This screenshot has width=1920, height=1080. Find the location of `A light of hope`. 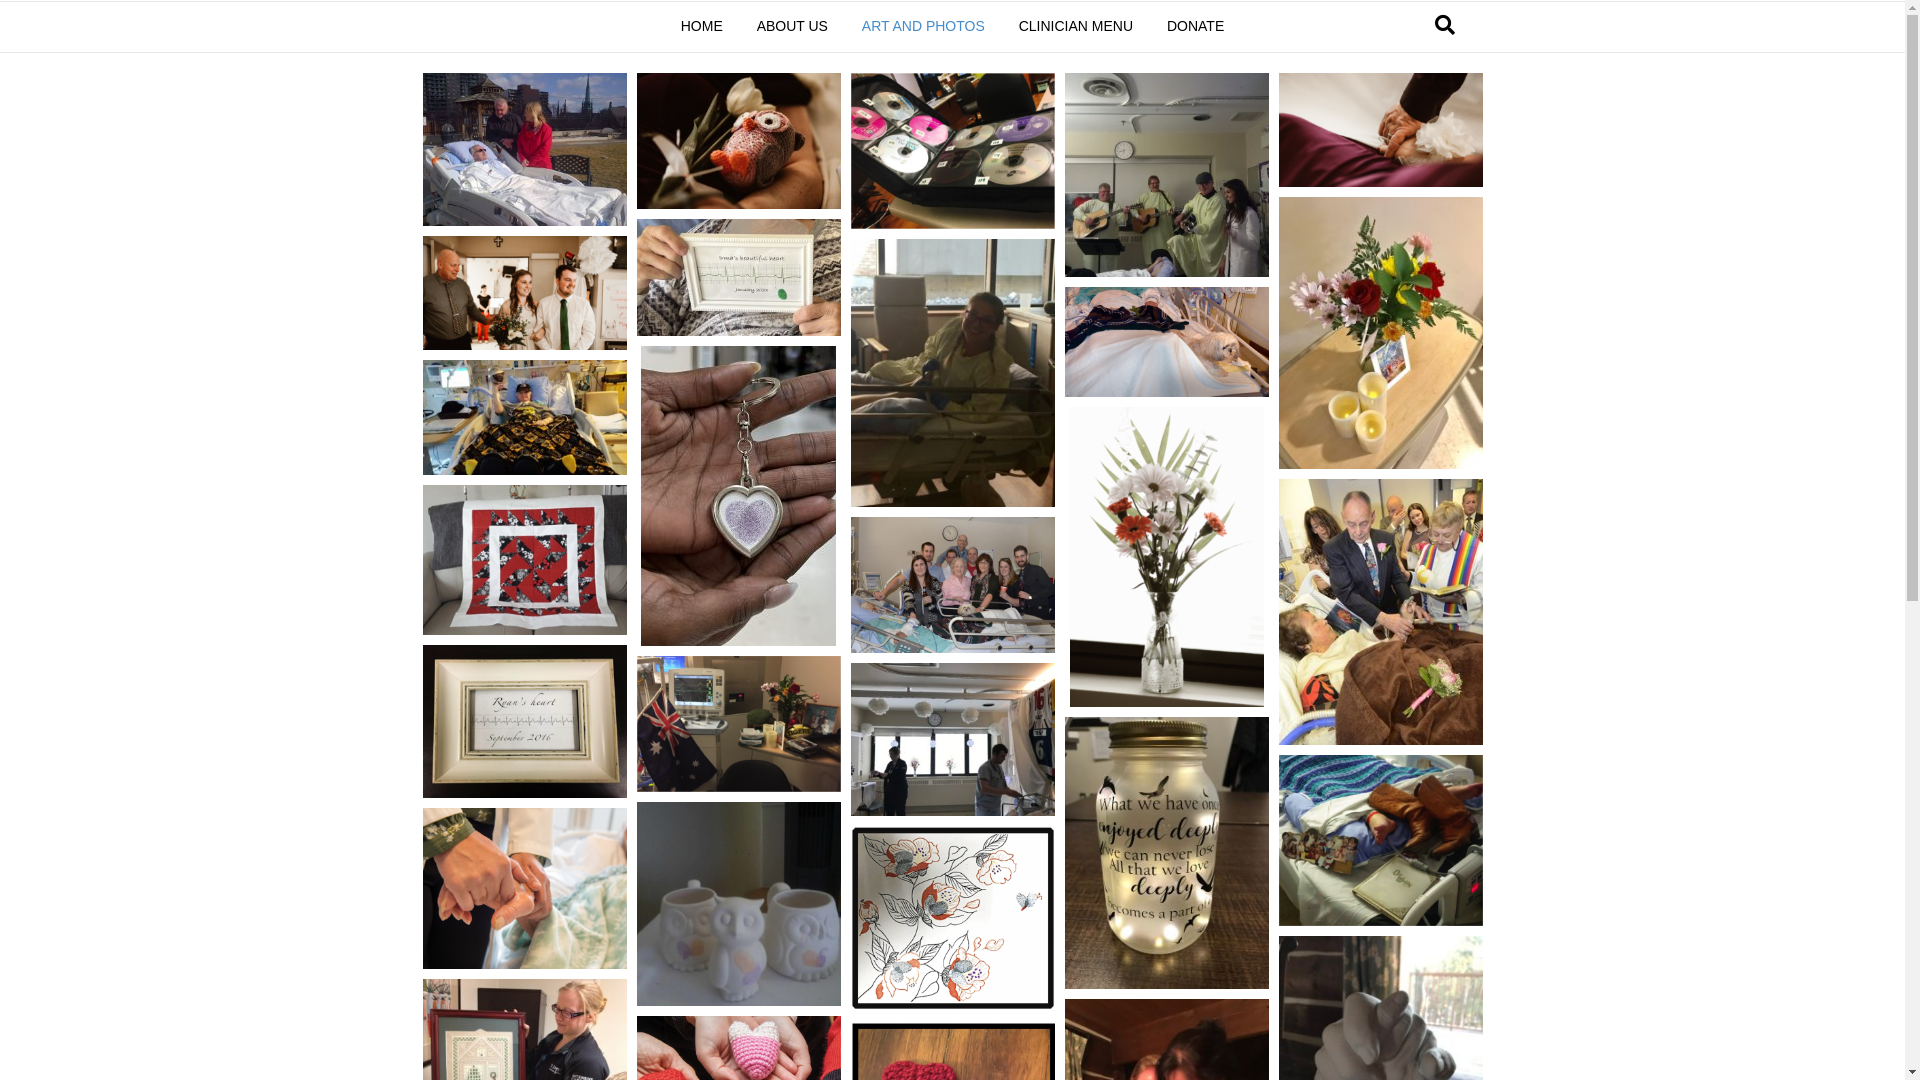

A light of hope is located at coordinates (1166, 853).